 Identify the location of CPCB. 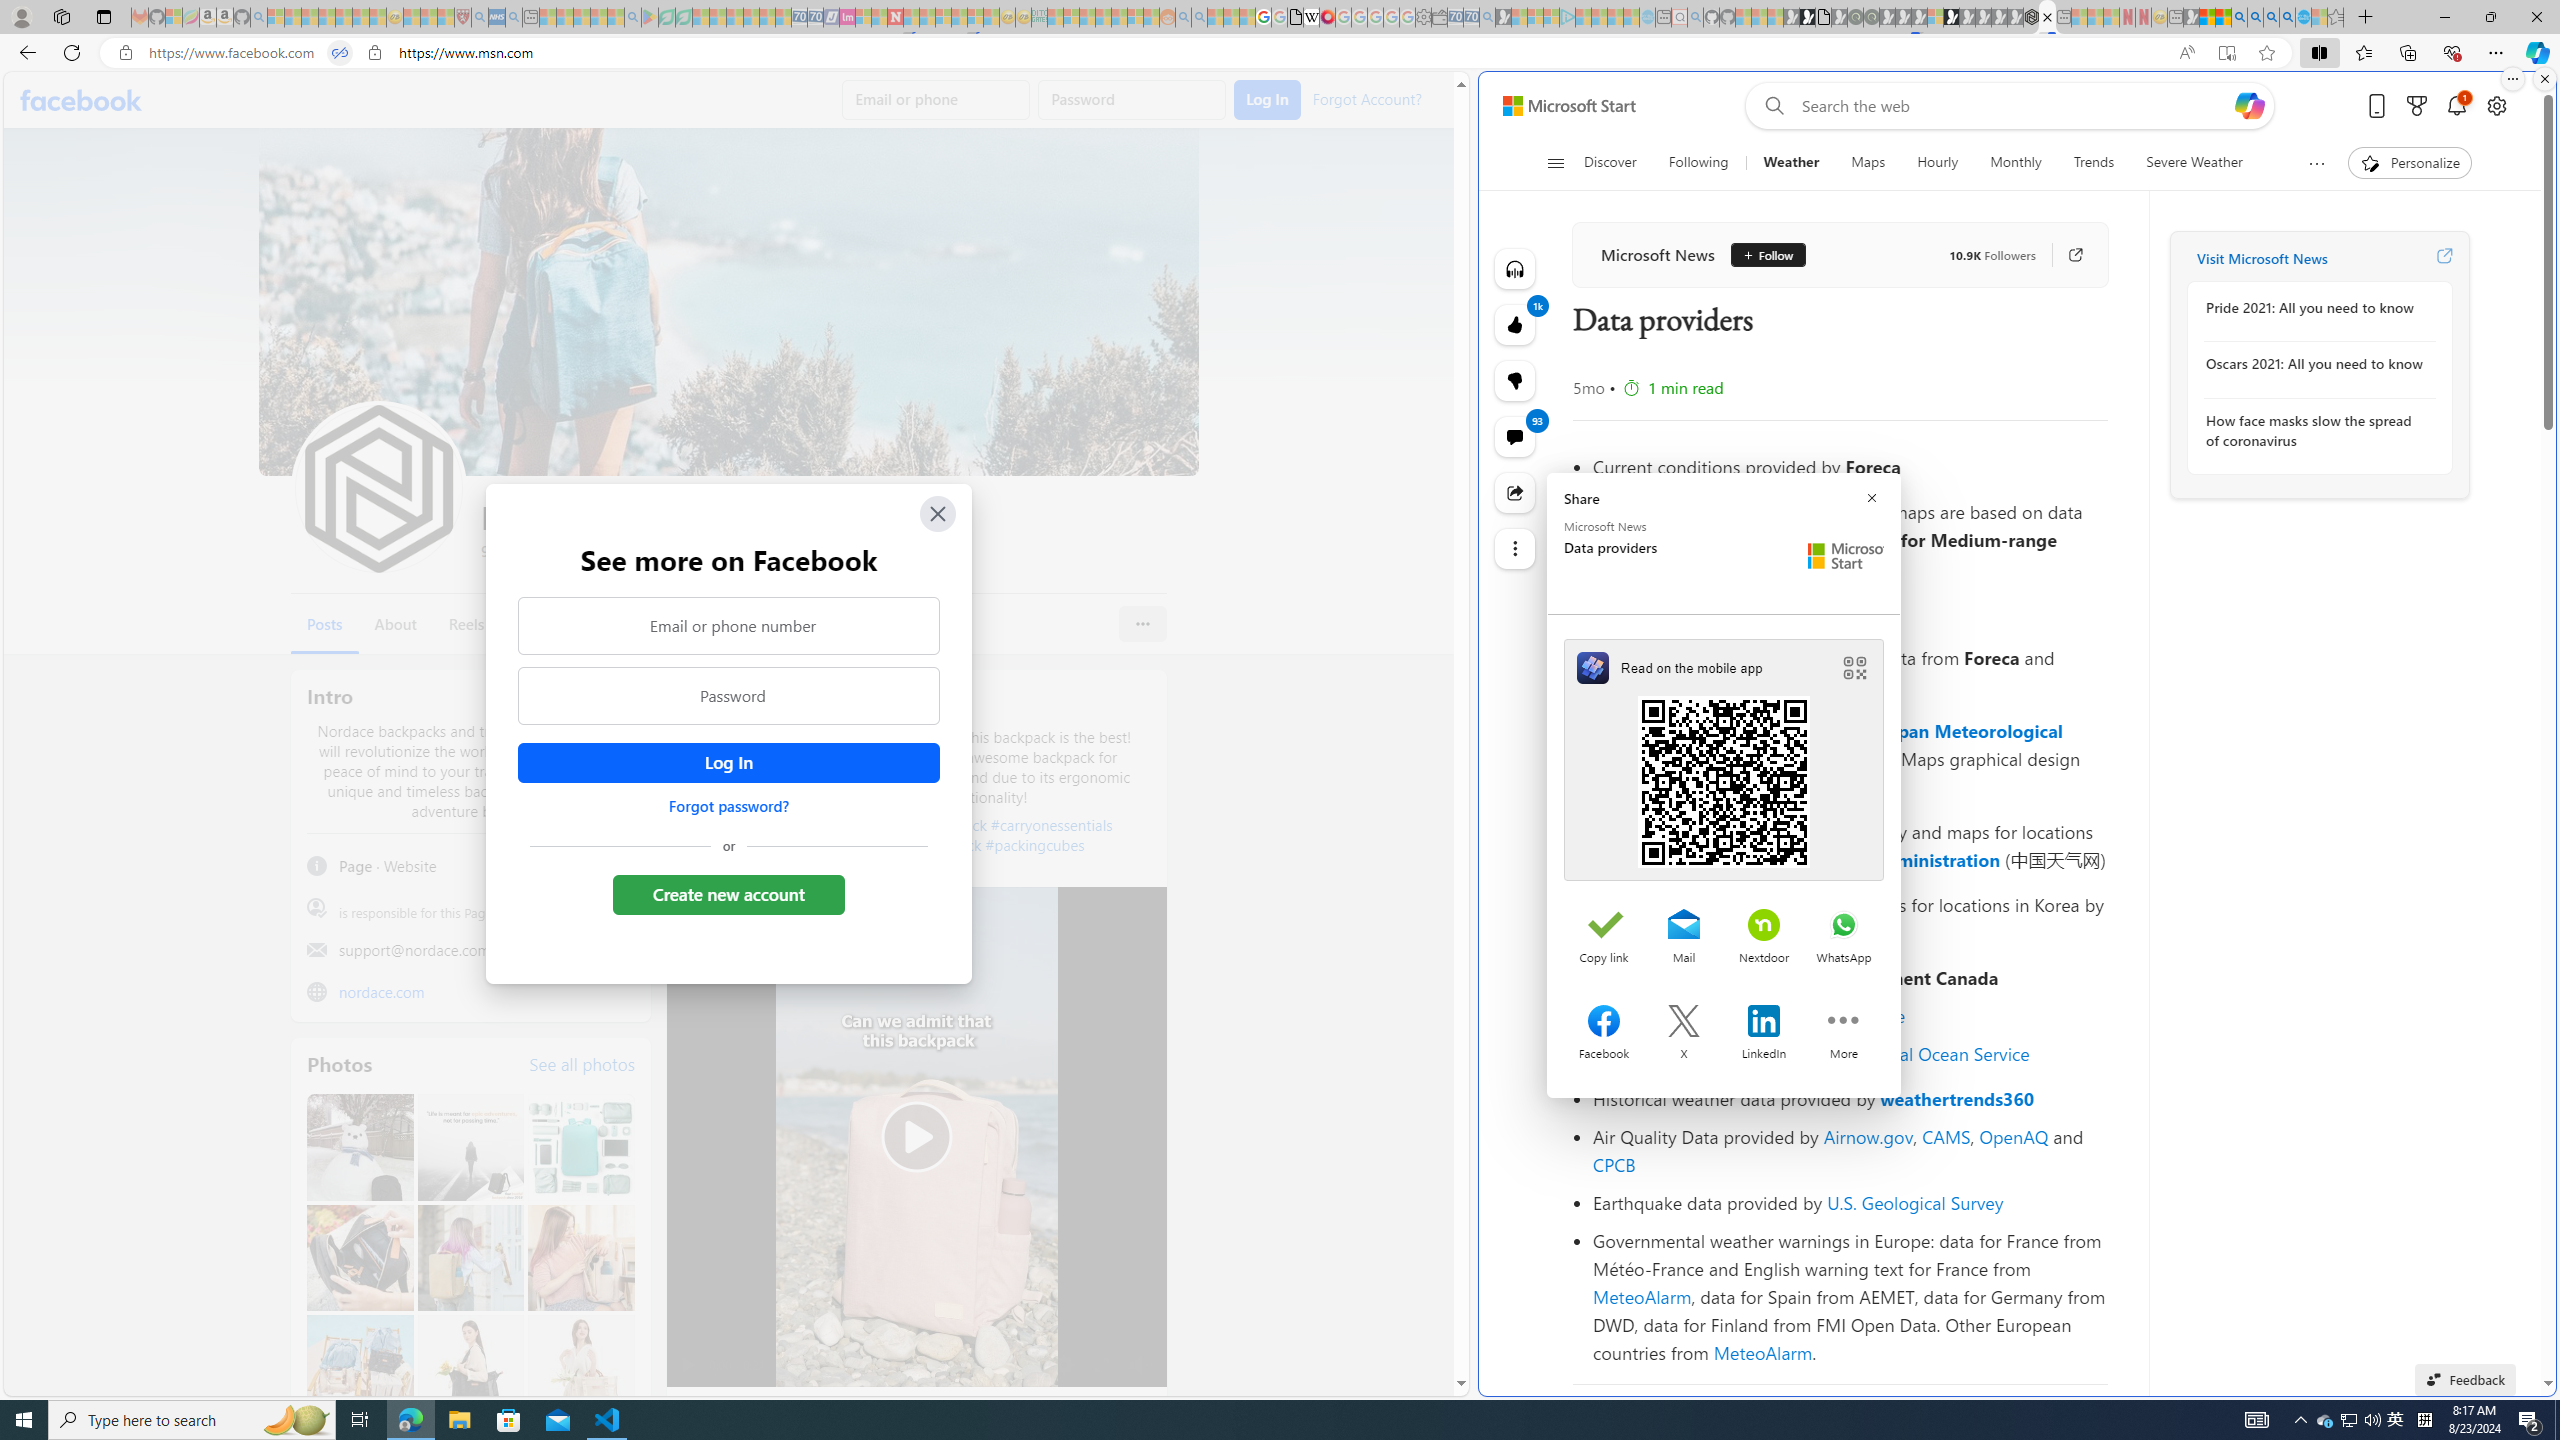
(1614, 1164).